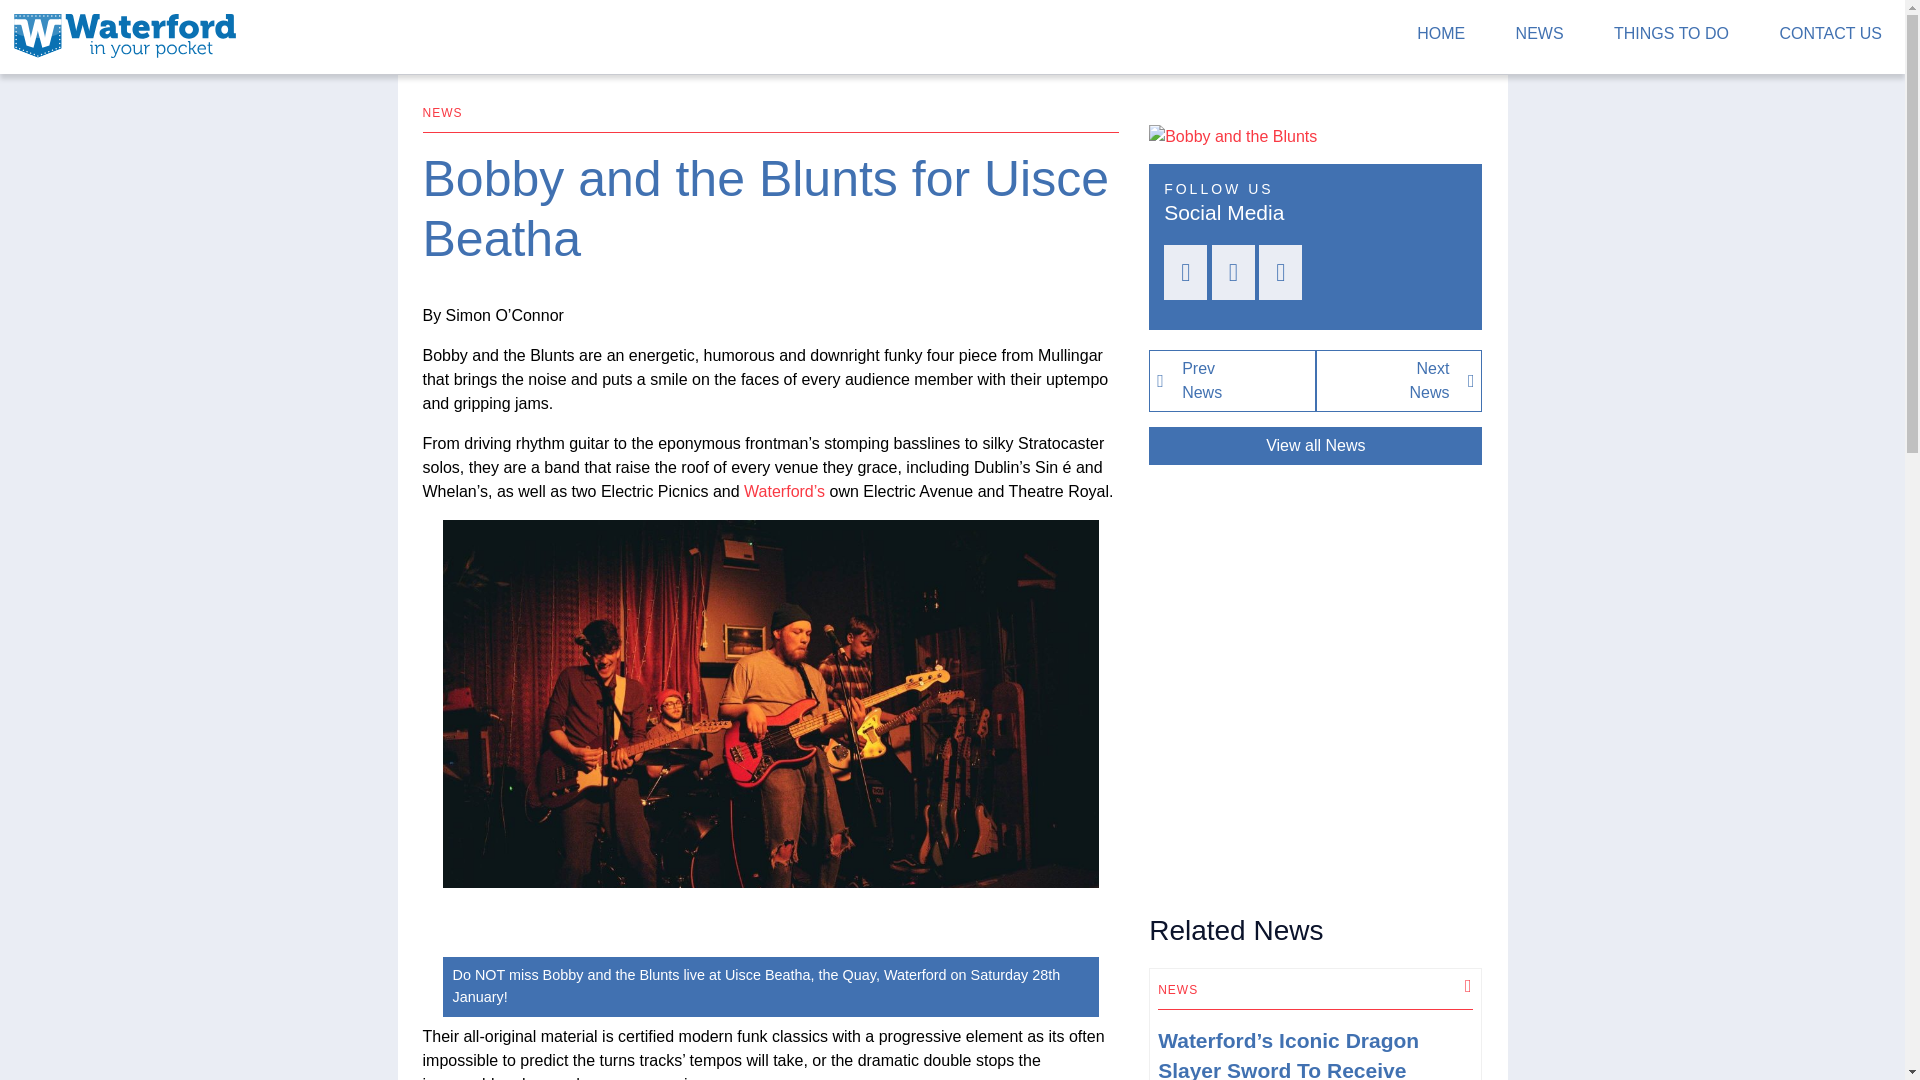 The image size is (1920, 1080). Describe the element at coordinates (1440, 38) in the screenshot. I see `HOME` at that location.